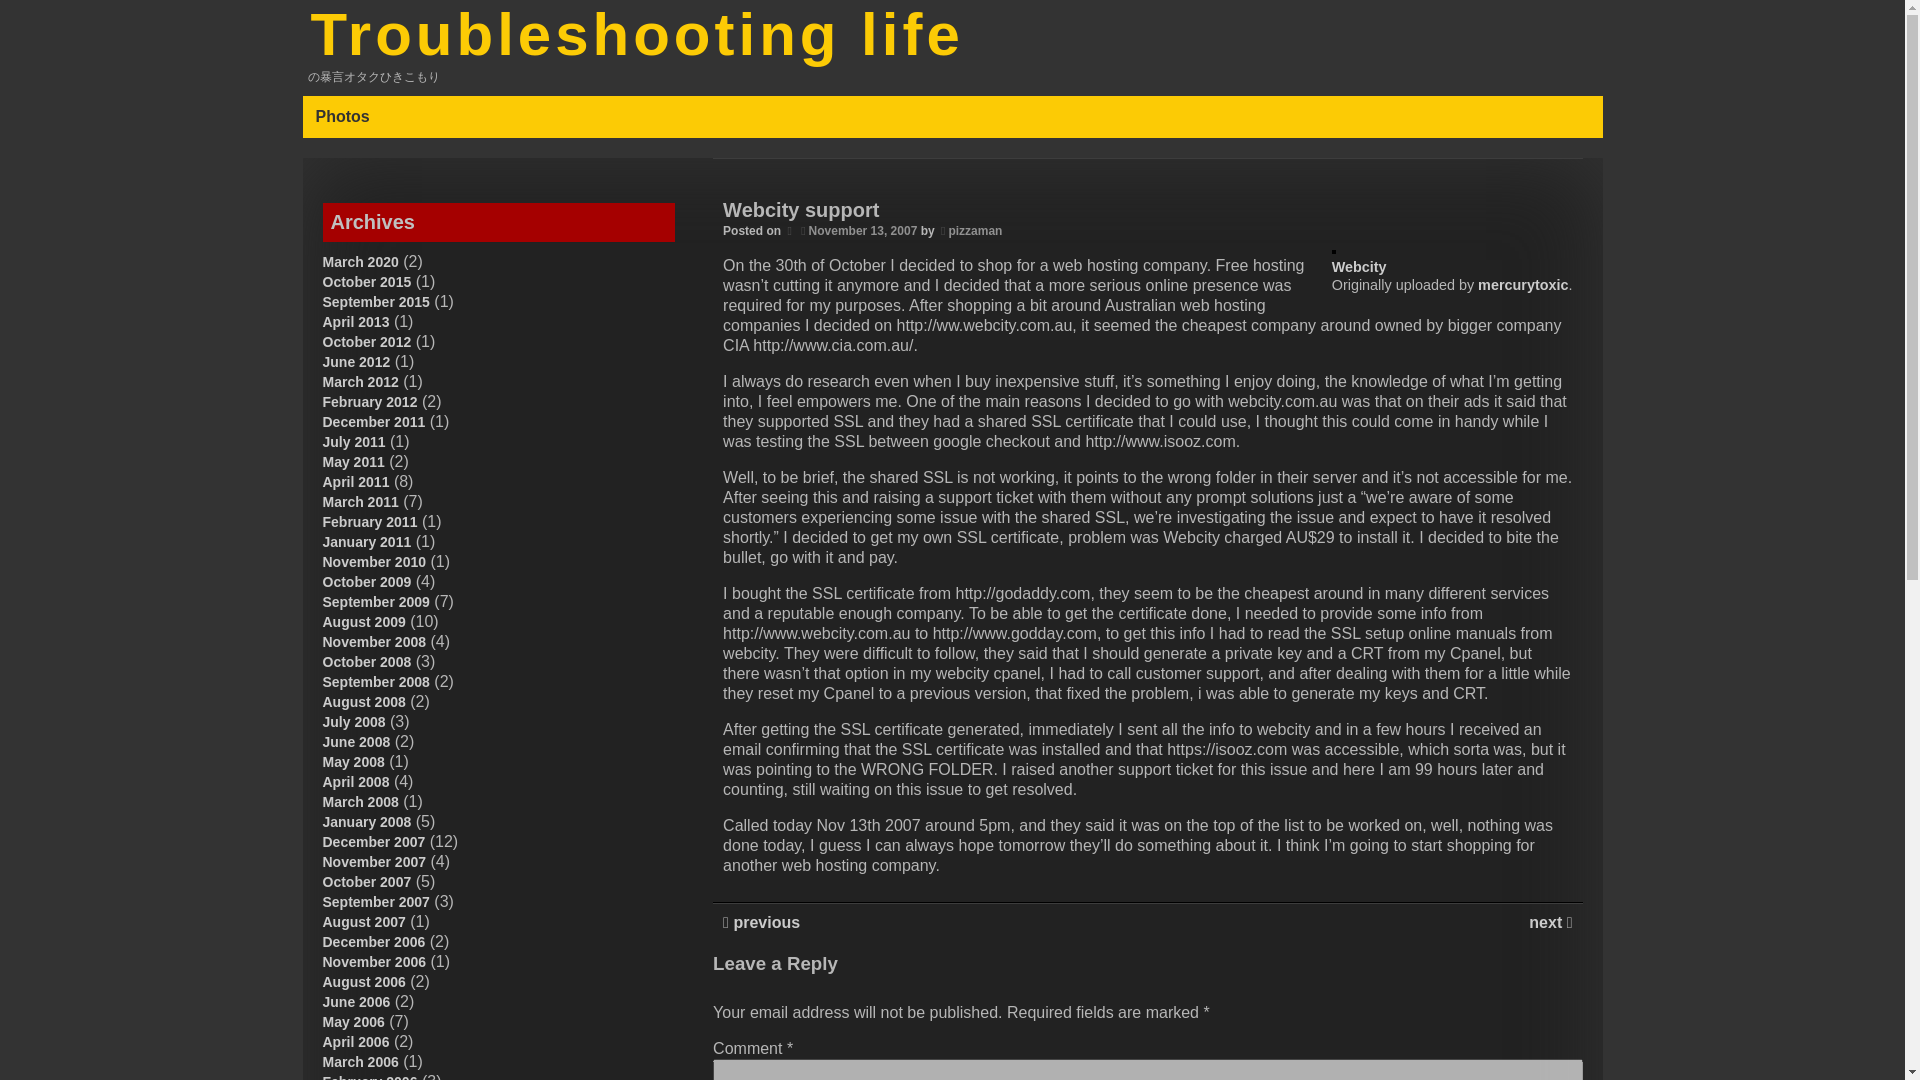  I want to click on Friends Only, so click(1324, 958).